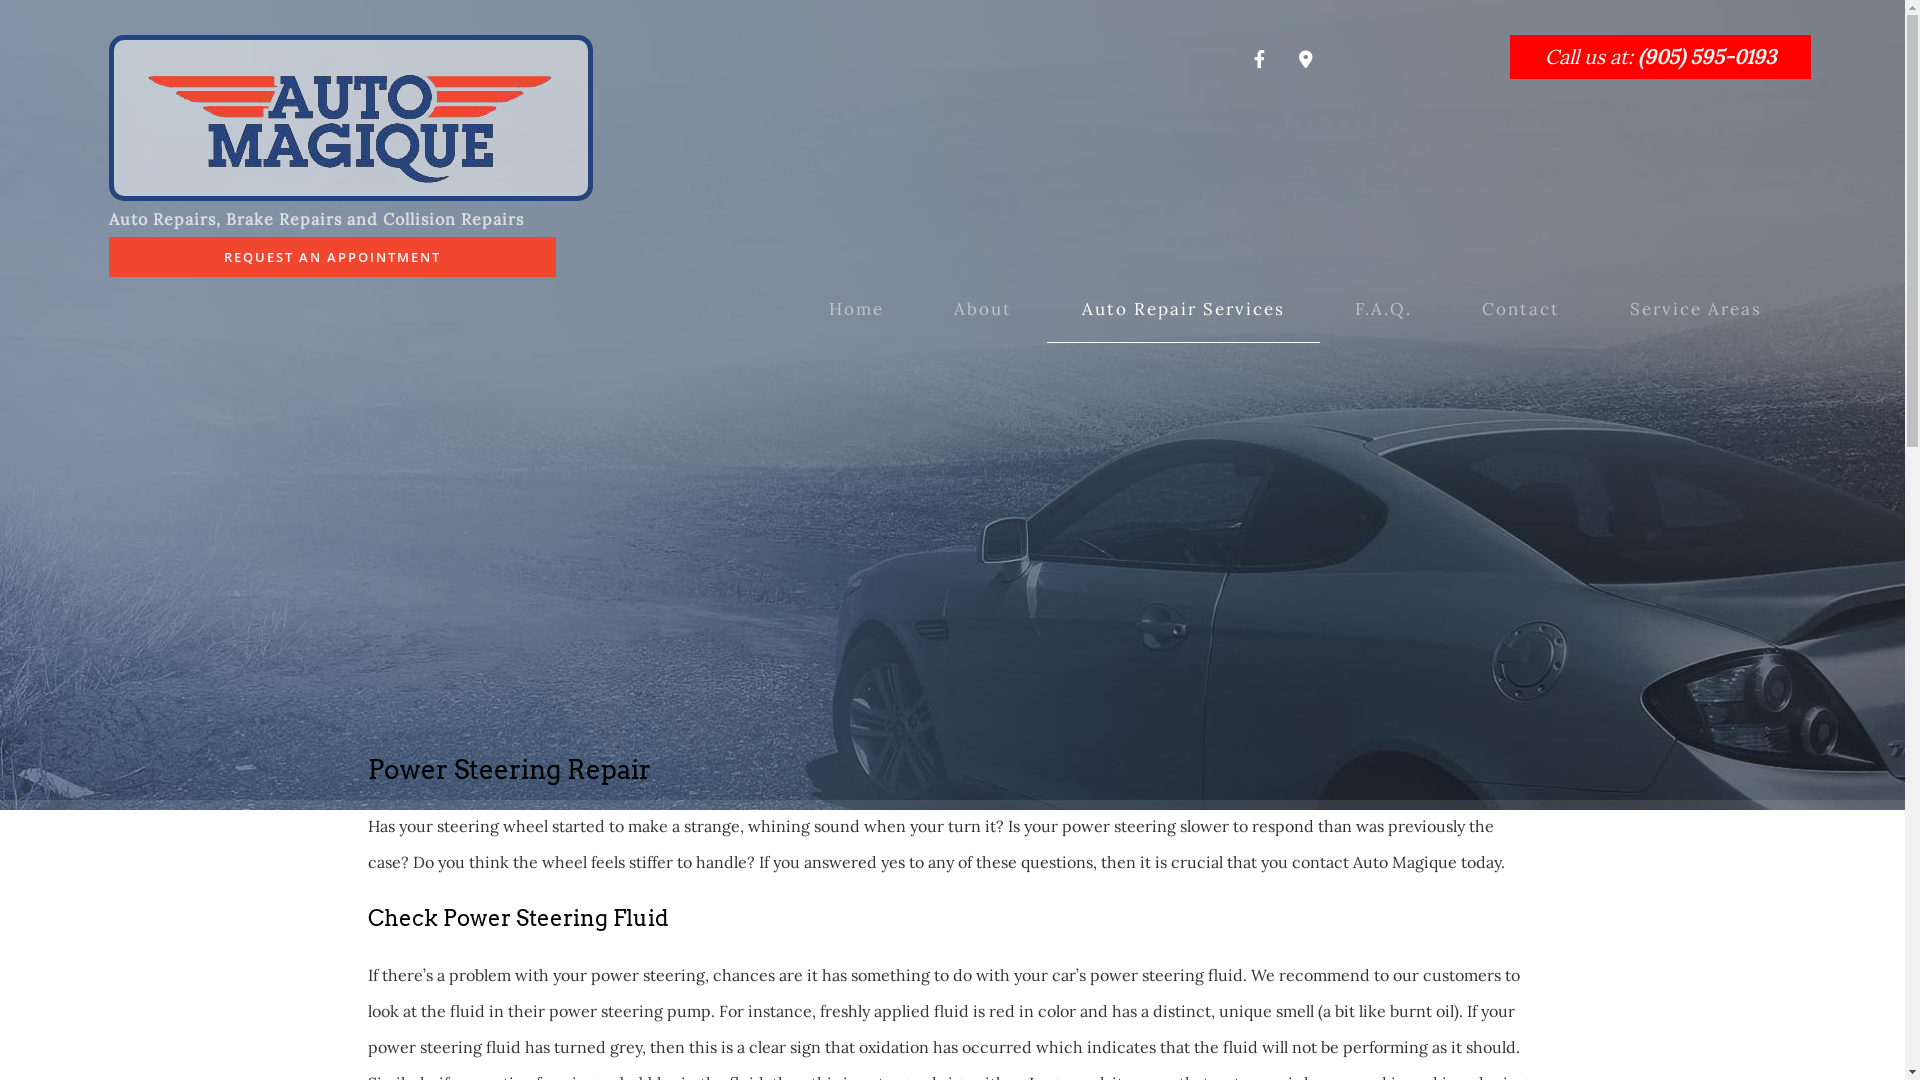 The height and width of the screenshot is (1080, 1920). Describe the element at coordinates (1696, 310) in the screenshot. I see `Service Areas` at that location.